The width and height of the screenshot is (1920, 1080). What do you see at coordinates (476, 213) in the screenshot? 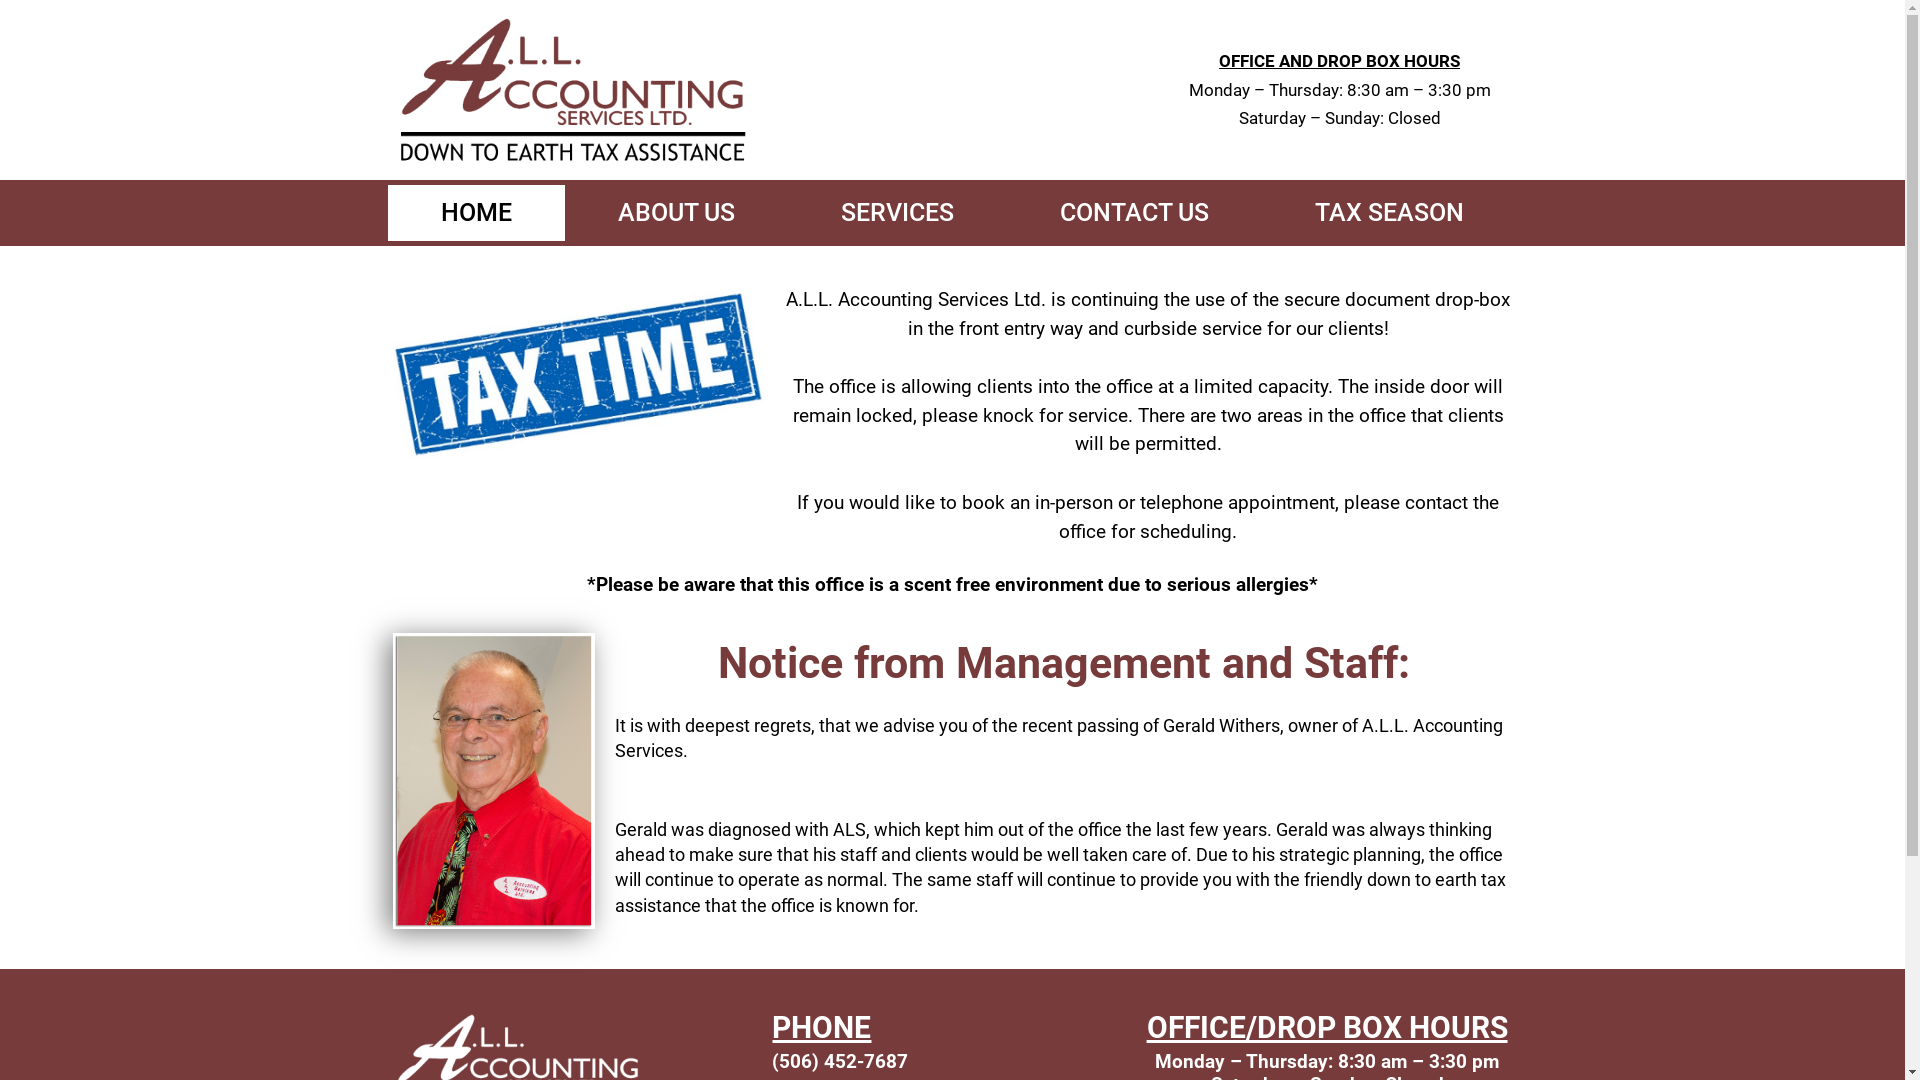
I see `HOME` at bounding box center [476, 213].